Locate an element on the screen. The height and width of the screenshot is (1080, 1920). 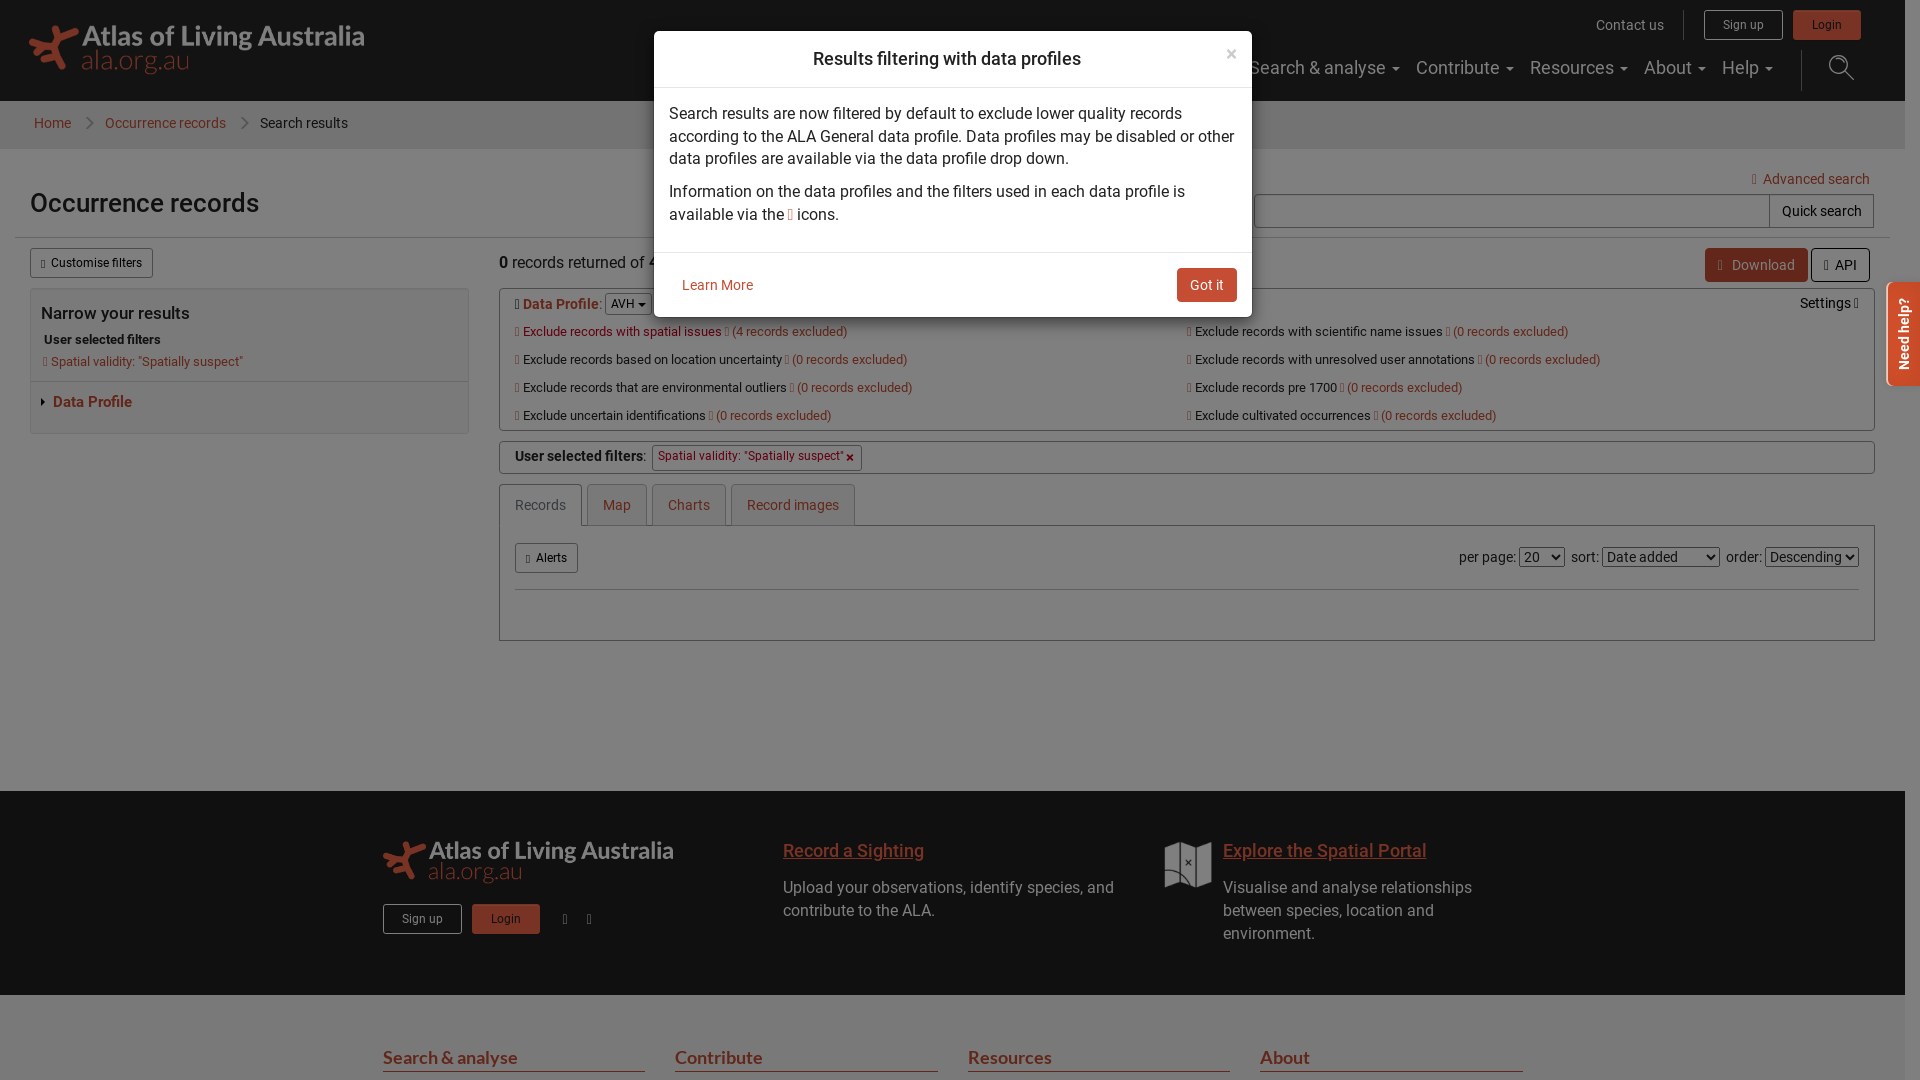
Record a Sighting is located at coordinates (852, 850).